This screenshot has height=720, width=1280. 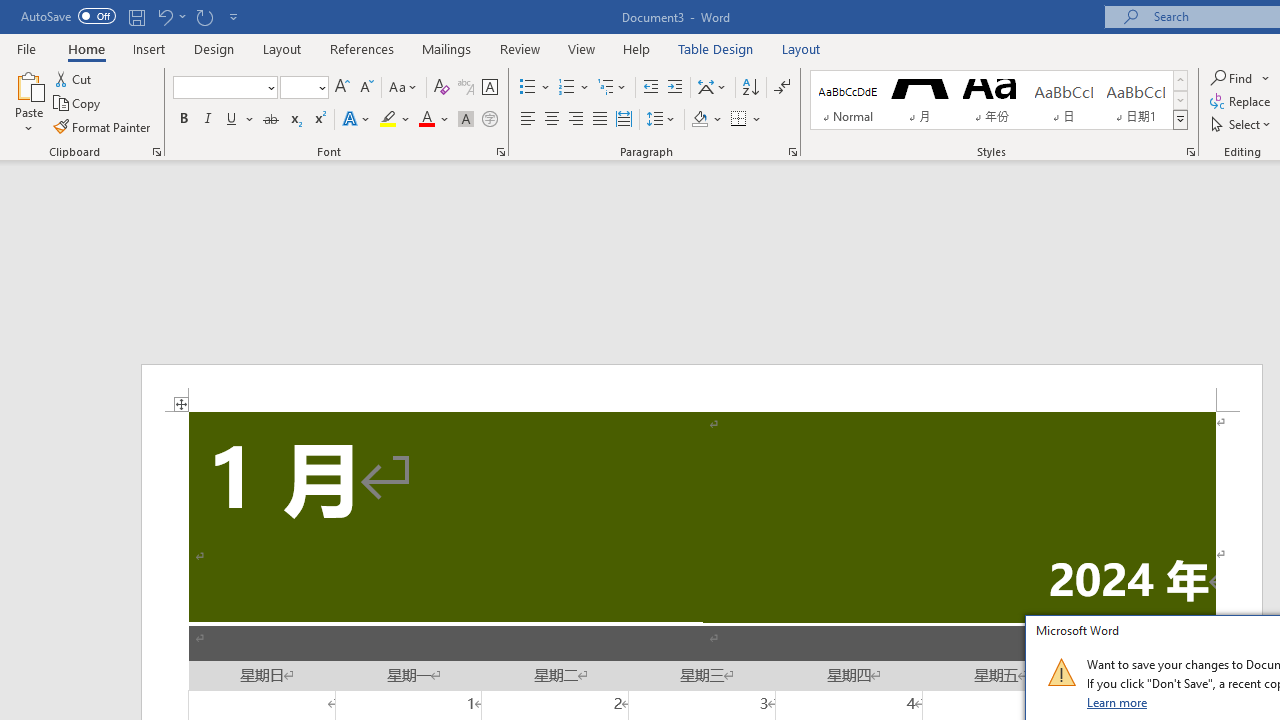 What do you see at coordinates (342, 88) in the screenshot?
I see `Grow Font` at bounding box center [342, 88].